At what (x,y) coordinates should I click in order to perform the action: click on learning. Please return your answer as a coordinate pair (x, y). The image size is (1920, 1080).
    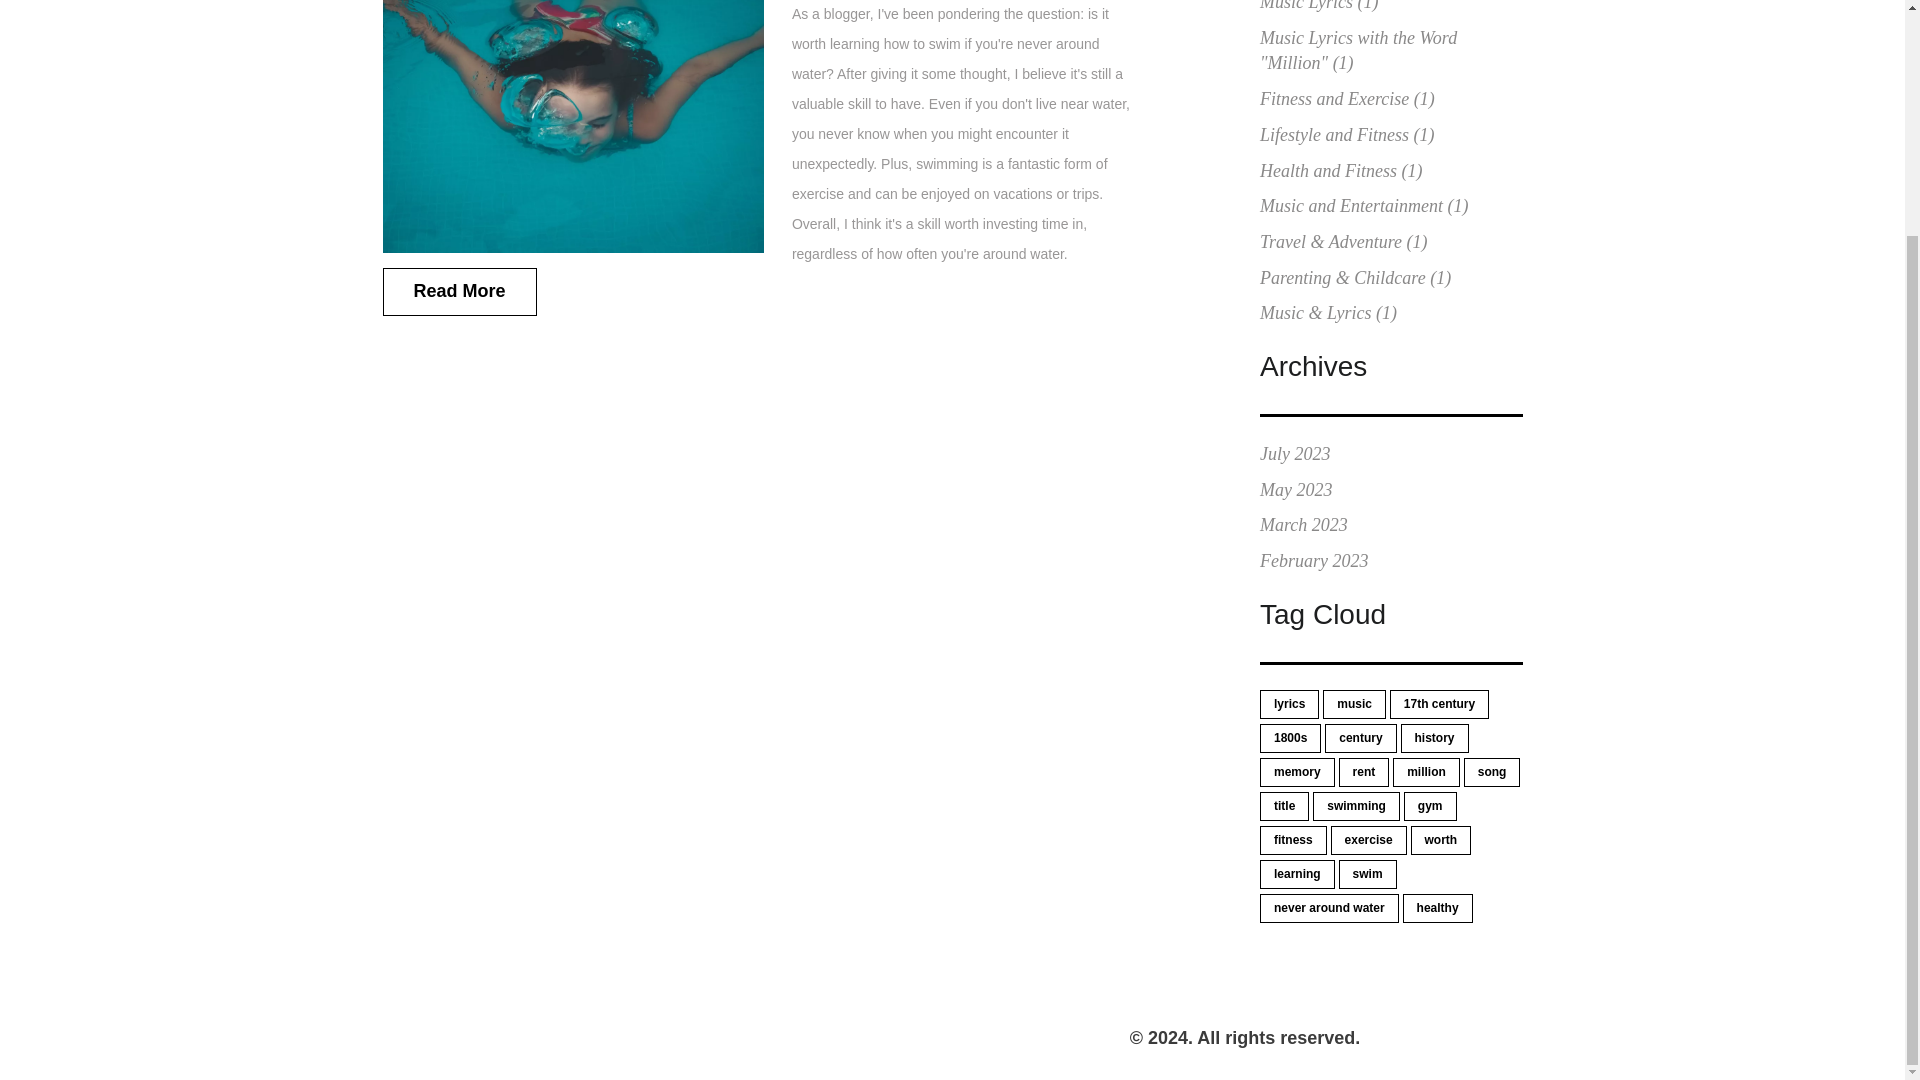
    Looking at the image, I should click on (1296, 874).